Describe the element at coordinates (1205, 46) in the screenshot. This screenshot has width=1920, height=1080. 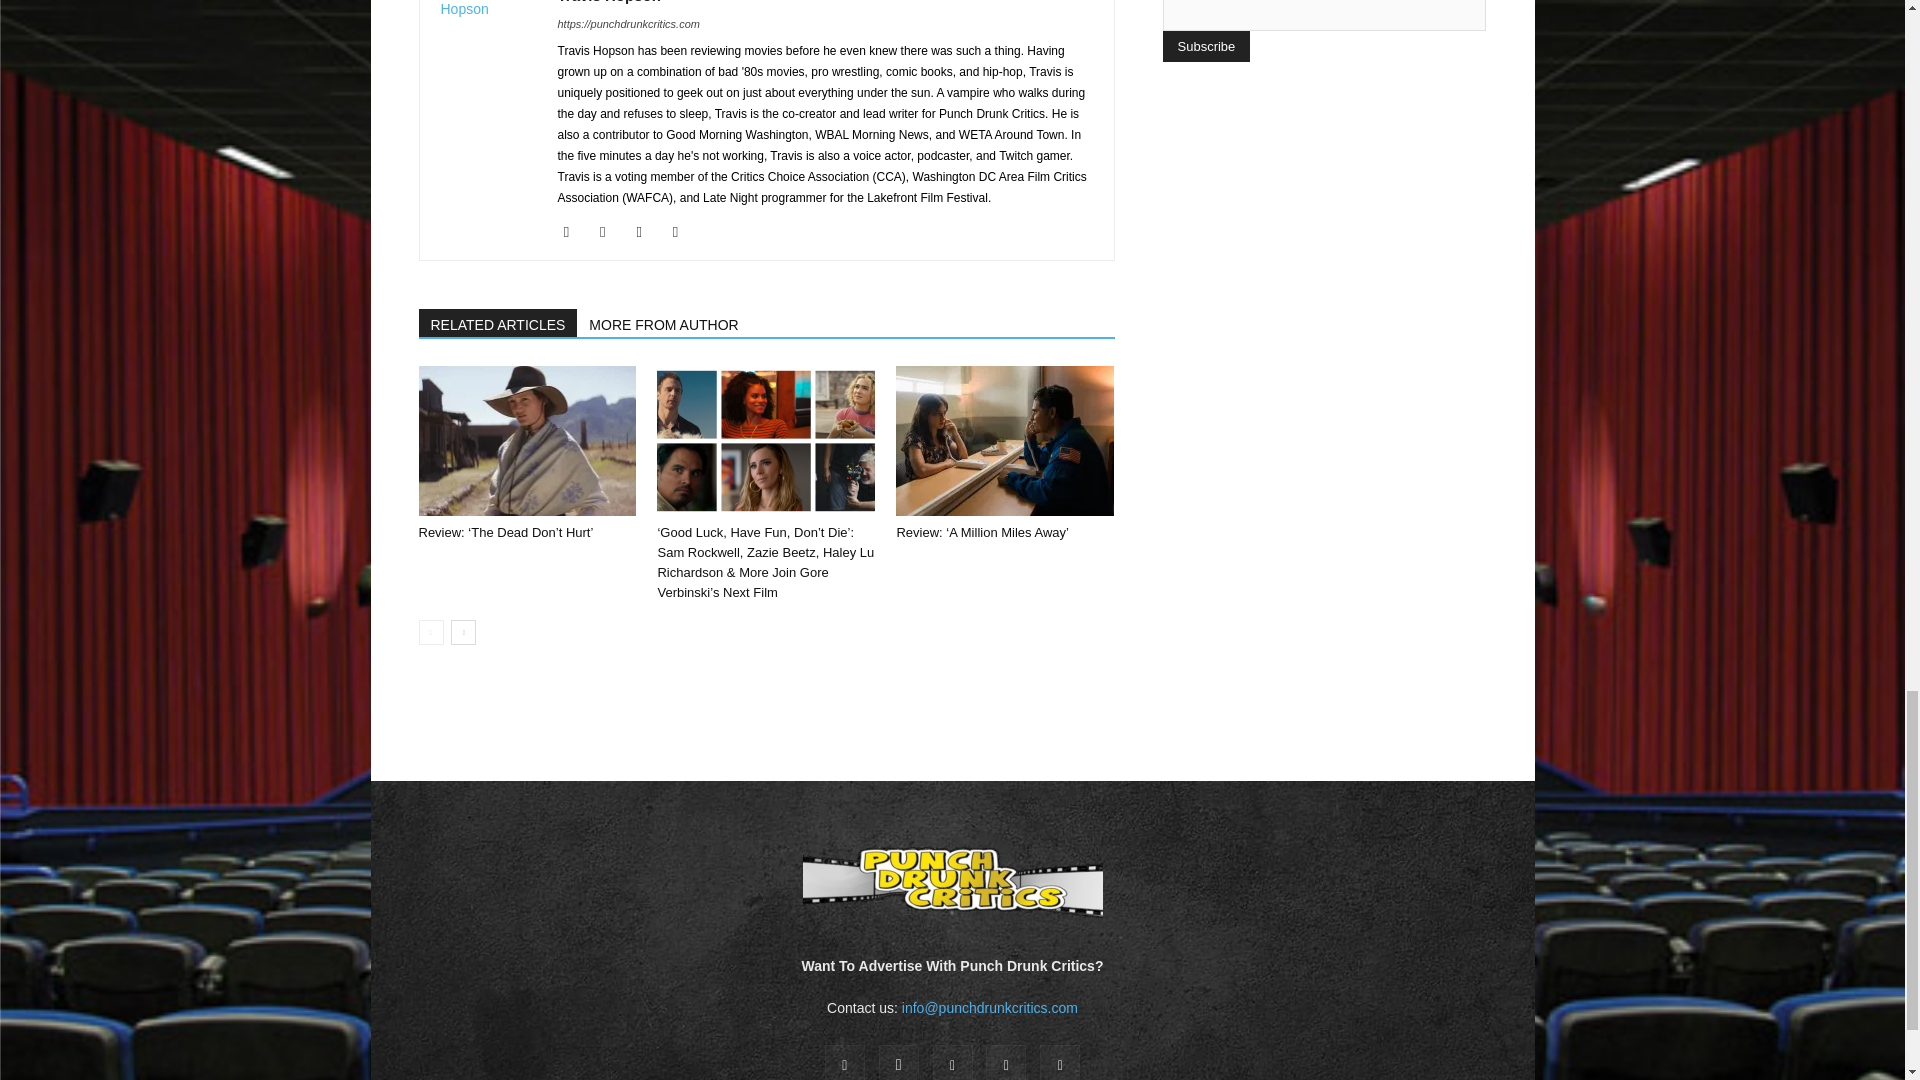
I see `Subscribe` at that location.